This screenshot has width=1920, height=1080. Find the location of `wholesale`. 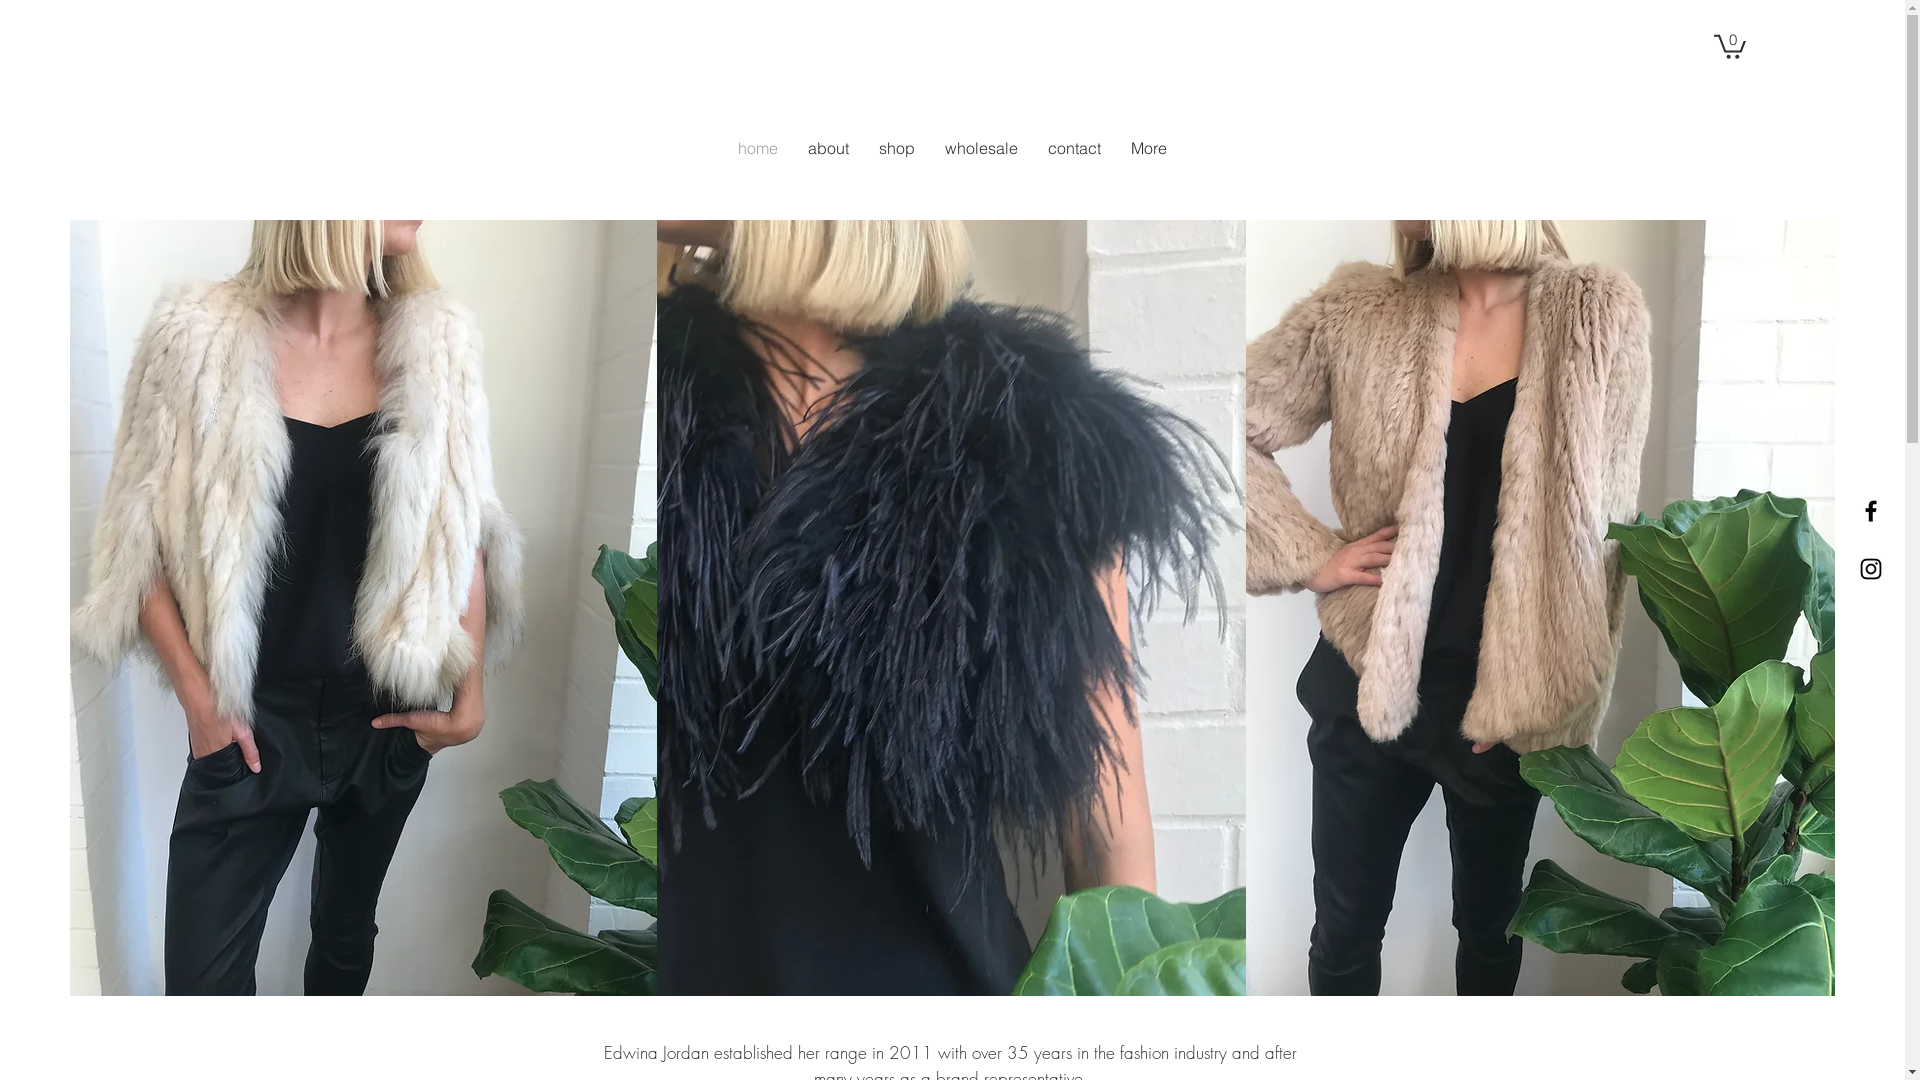

wholesale is located at coordinates (982, 162).